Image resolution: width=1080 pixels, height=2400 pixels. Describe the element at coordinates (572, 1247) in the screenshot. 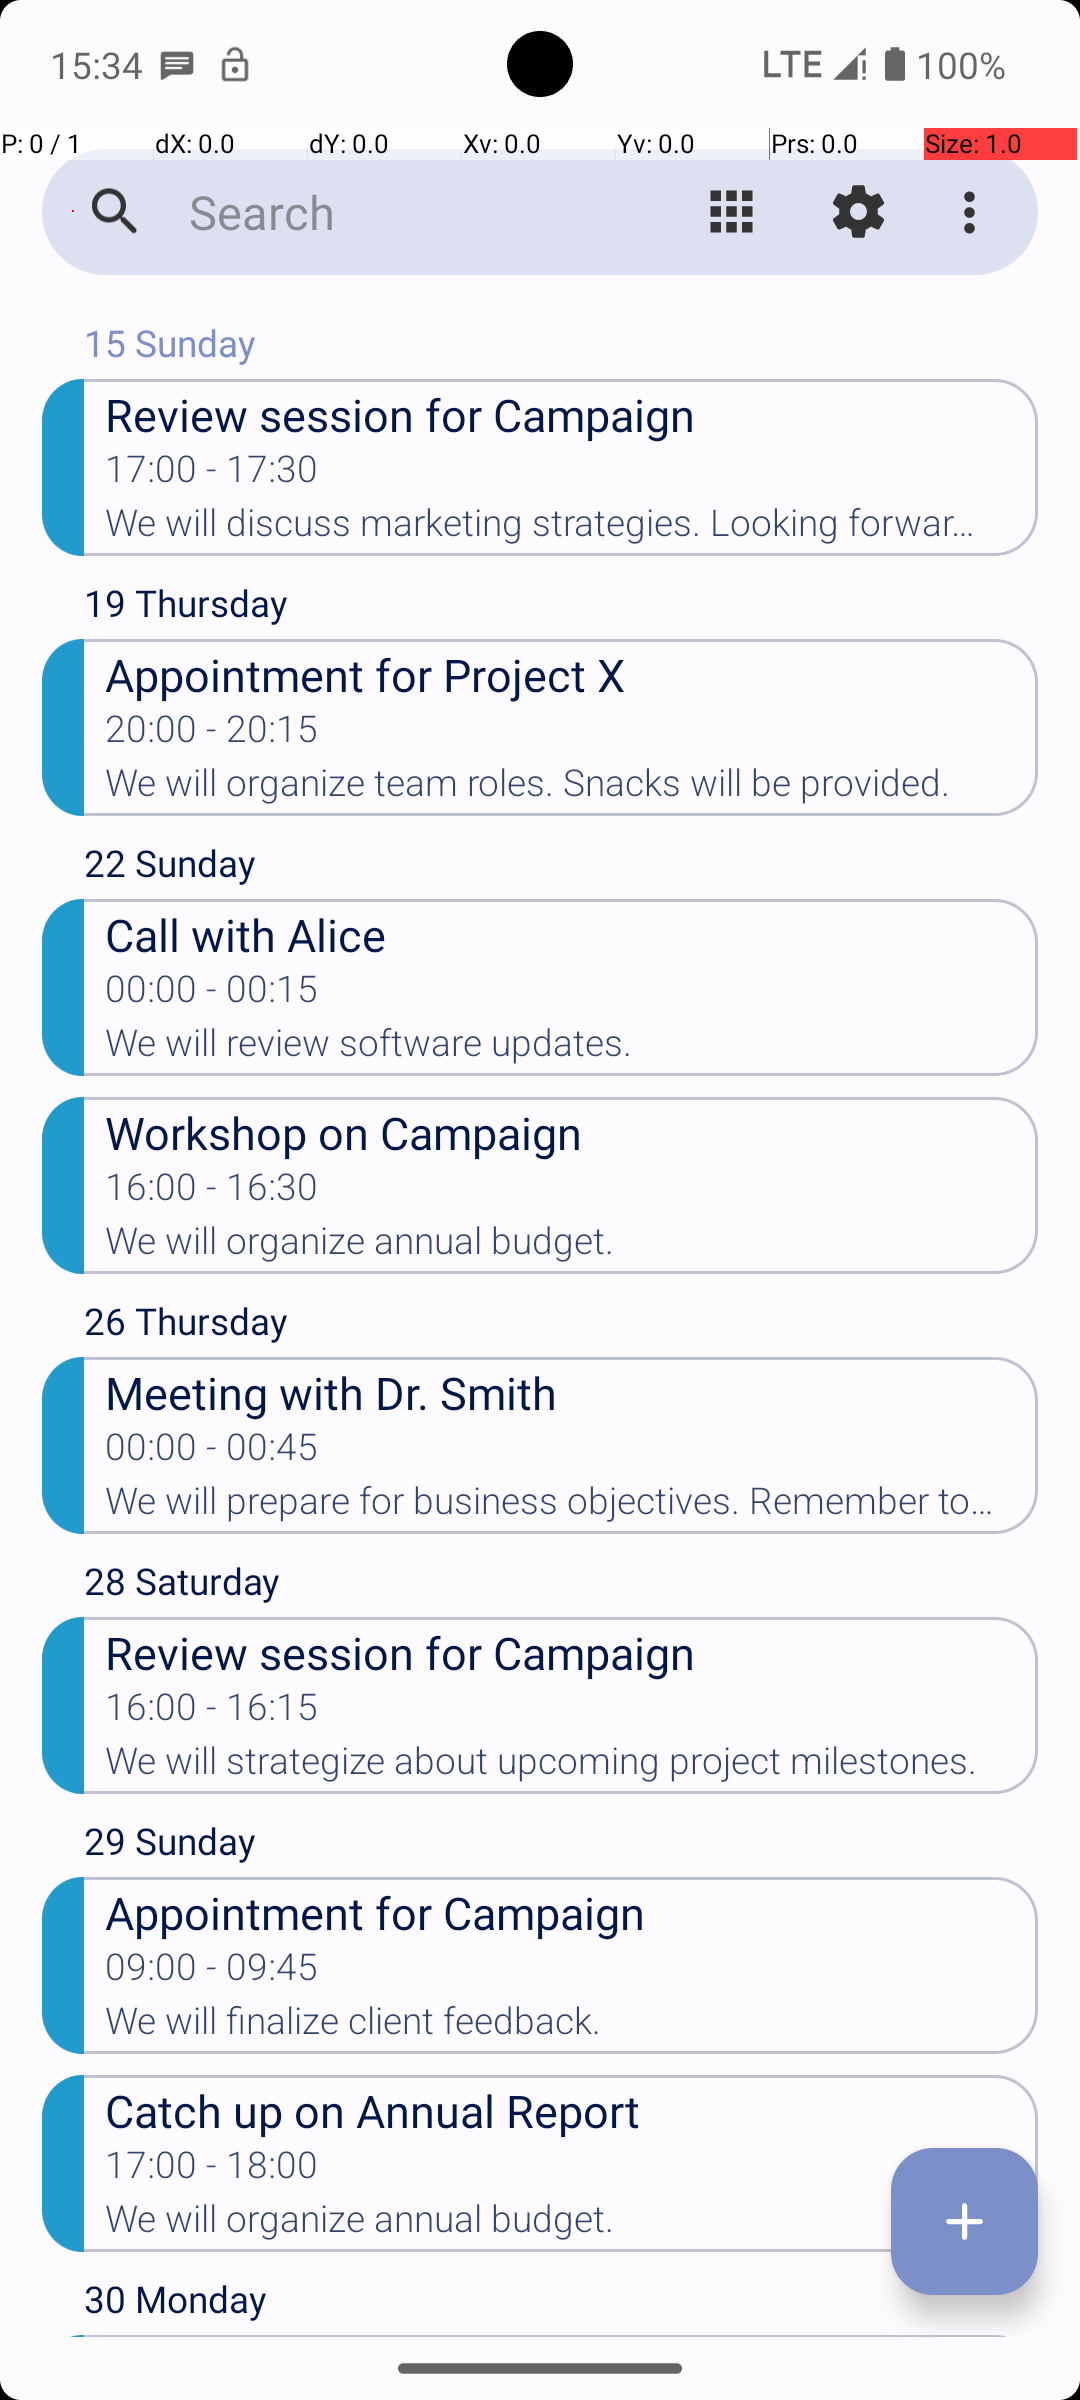

I see `We will organize annual budget.` at that location.